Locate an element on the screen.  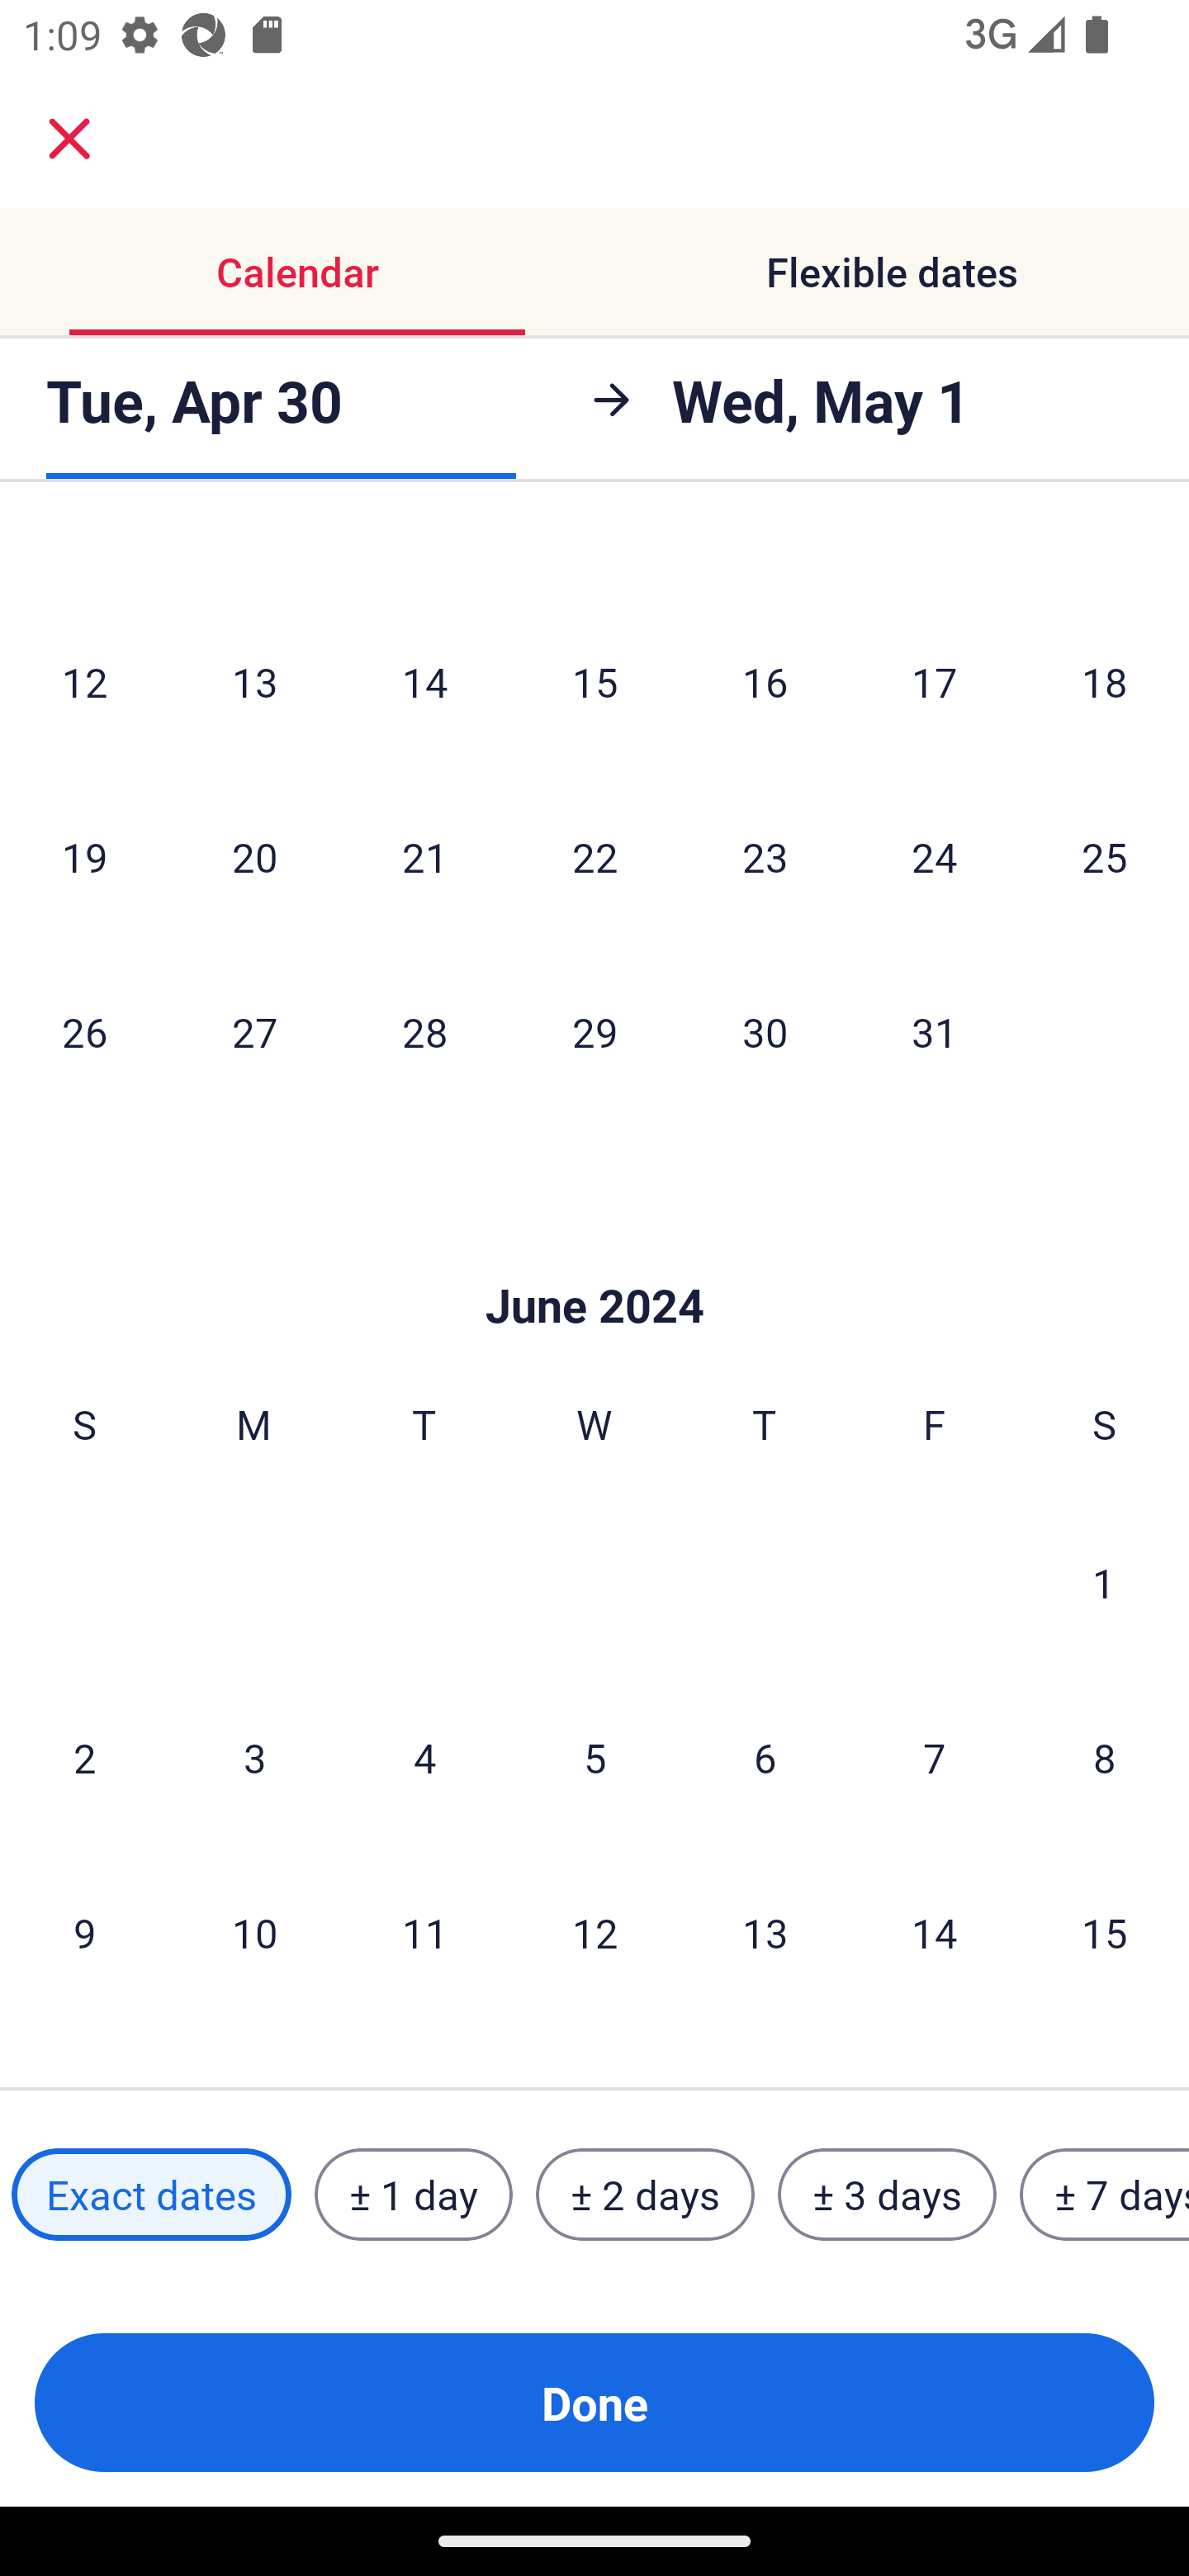
17 Friday, May 17, 2024 is located at coordinates (935, 680).